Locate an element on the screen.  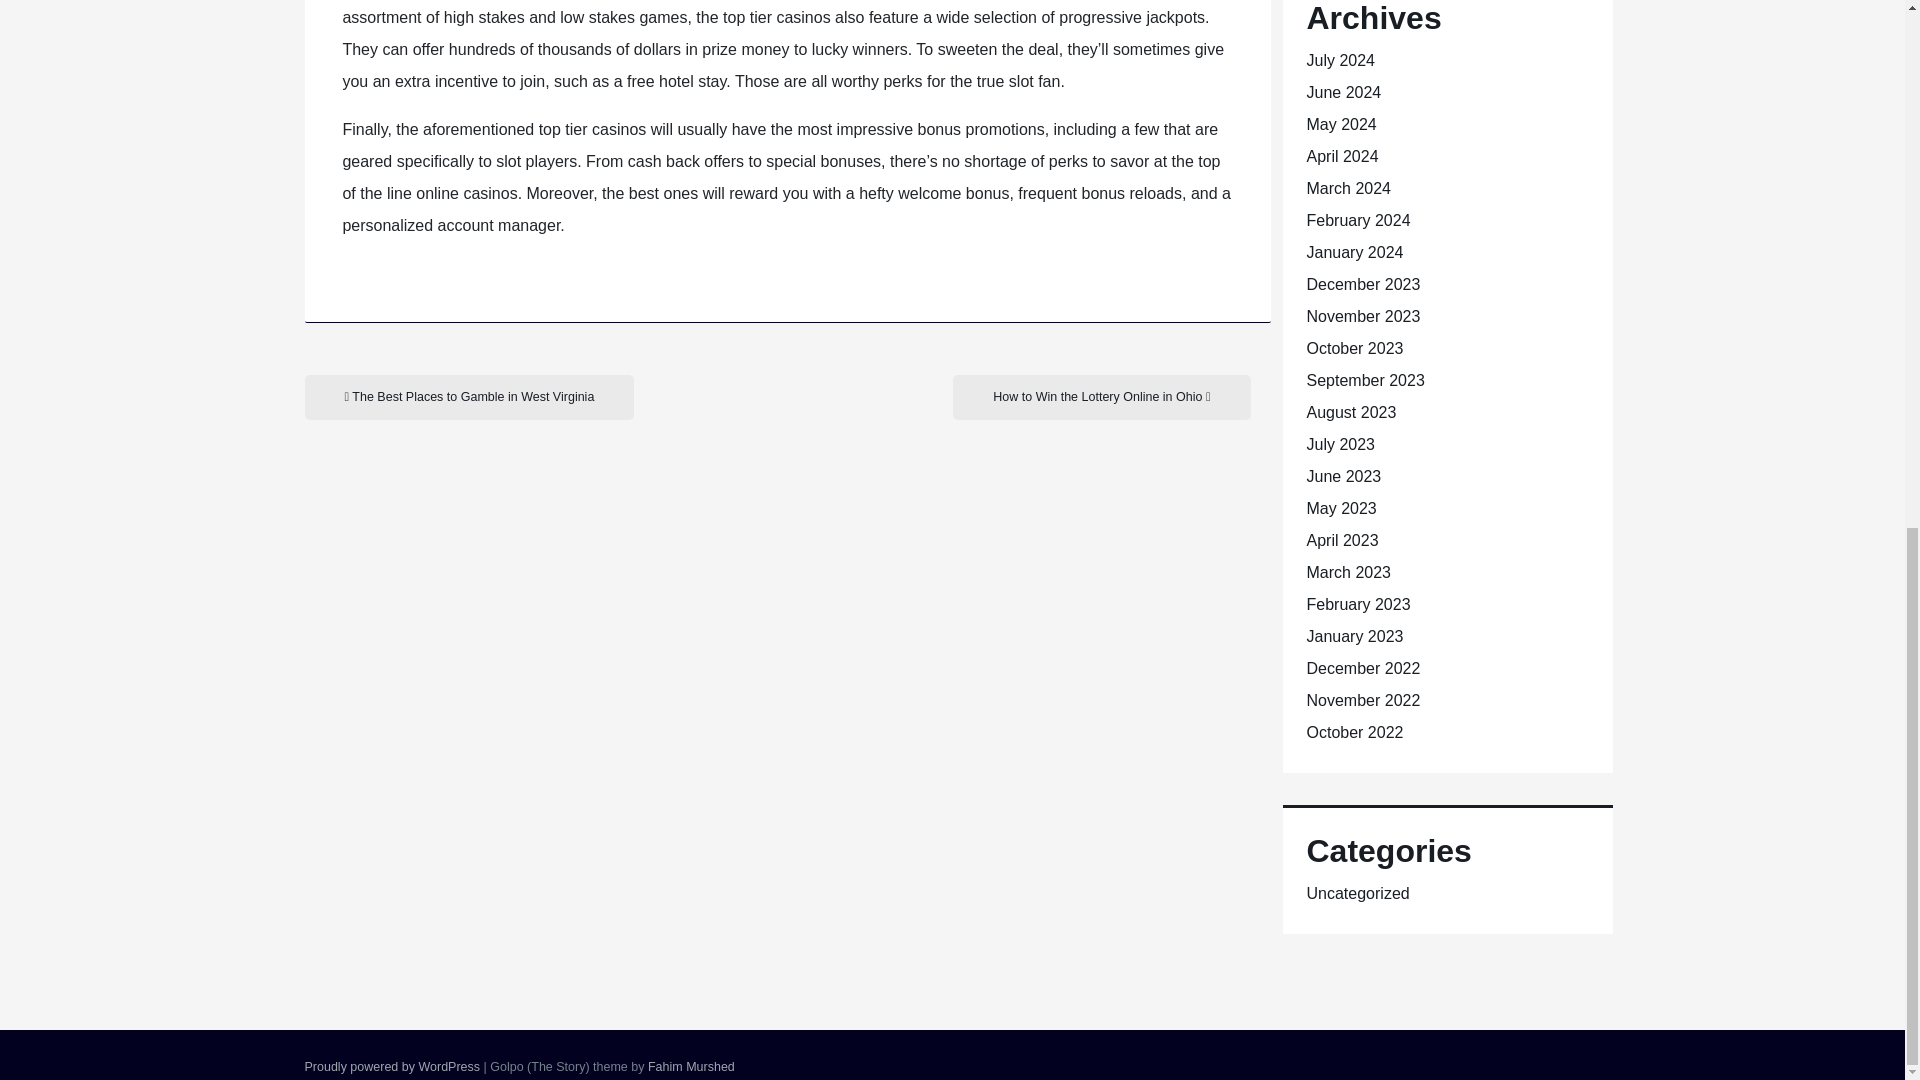
November 2023 is located at coordinates (1362, 316).